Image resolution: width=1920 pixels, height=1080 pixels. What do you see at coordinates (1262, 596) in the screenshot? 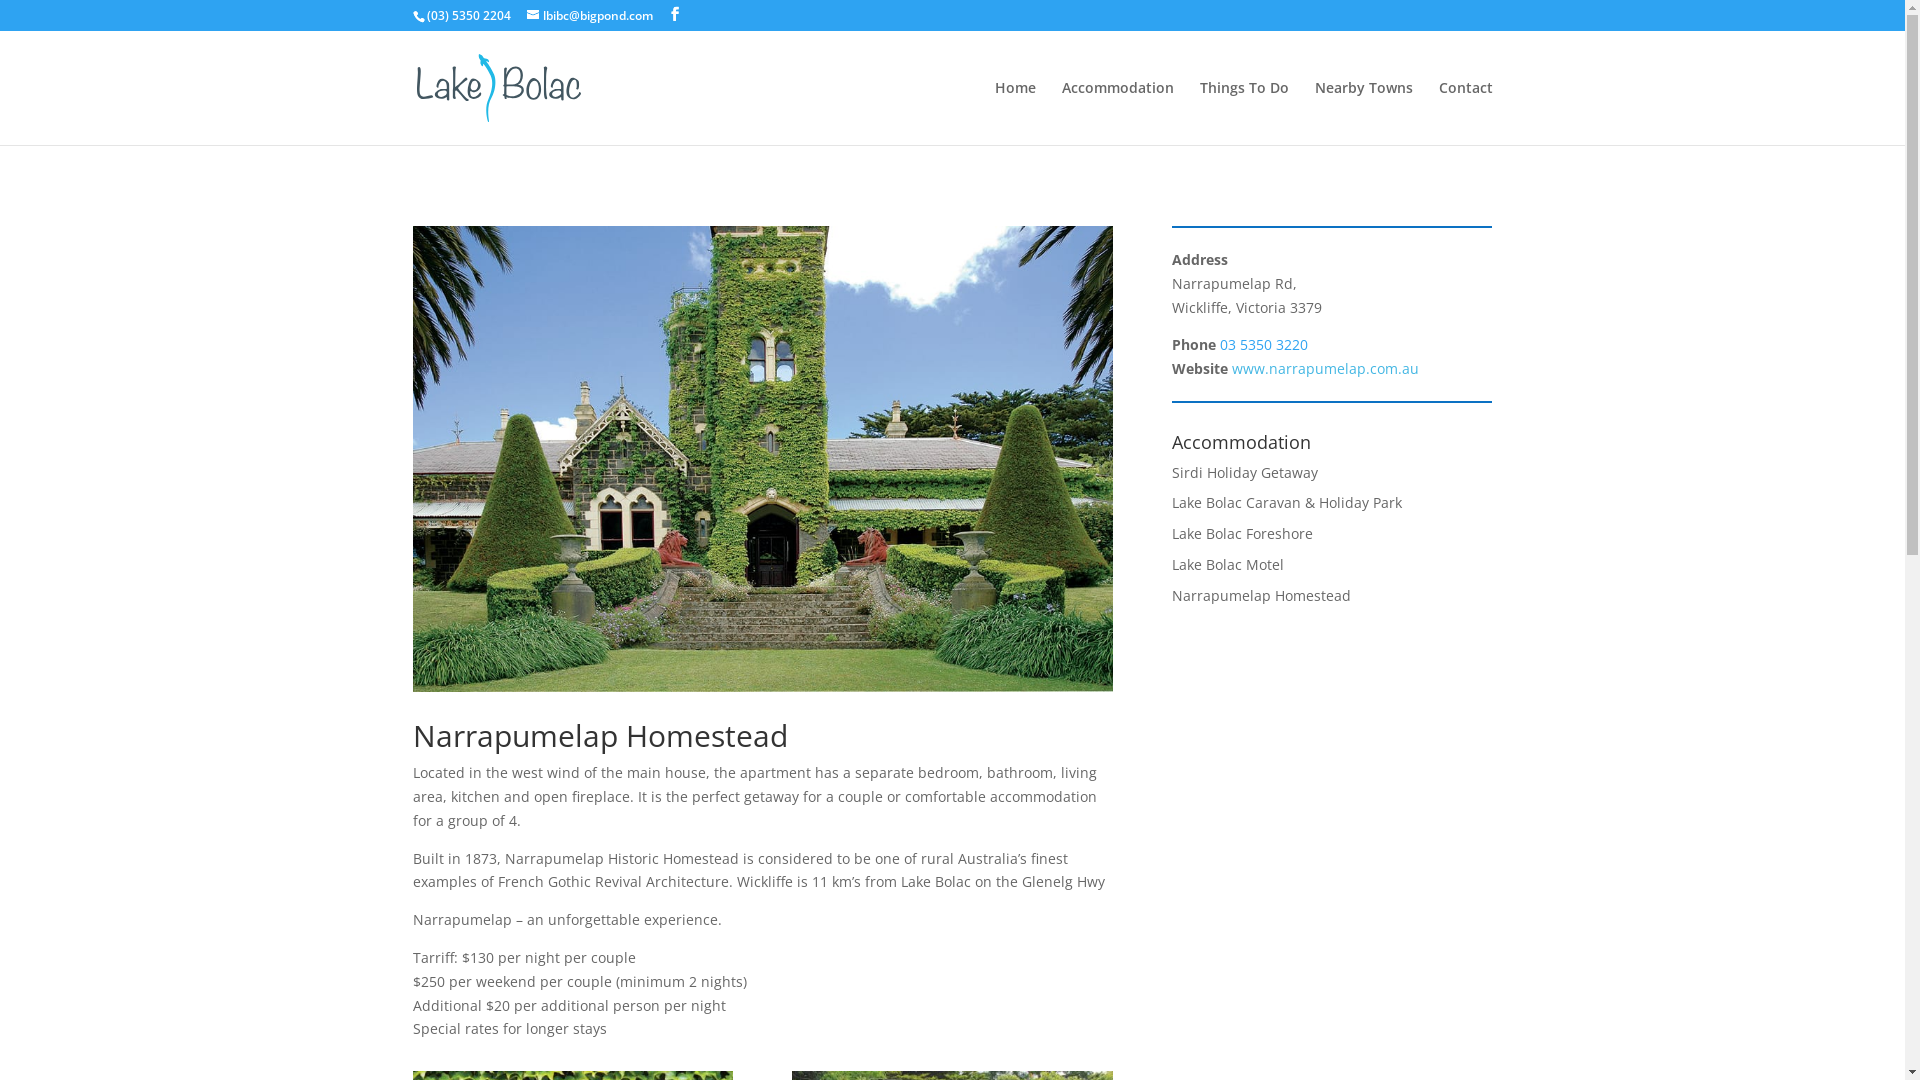
I see `Narrapumelap Homestead` at bounding box center [1262, 596].